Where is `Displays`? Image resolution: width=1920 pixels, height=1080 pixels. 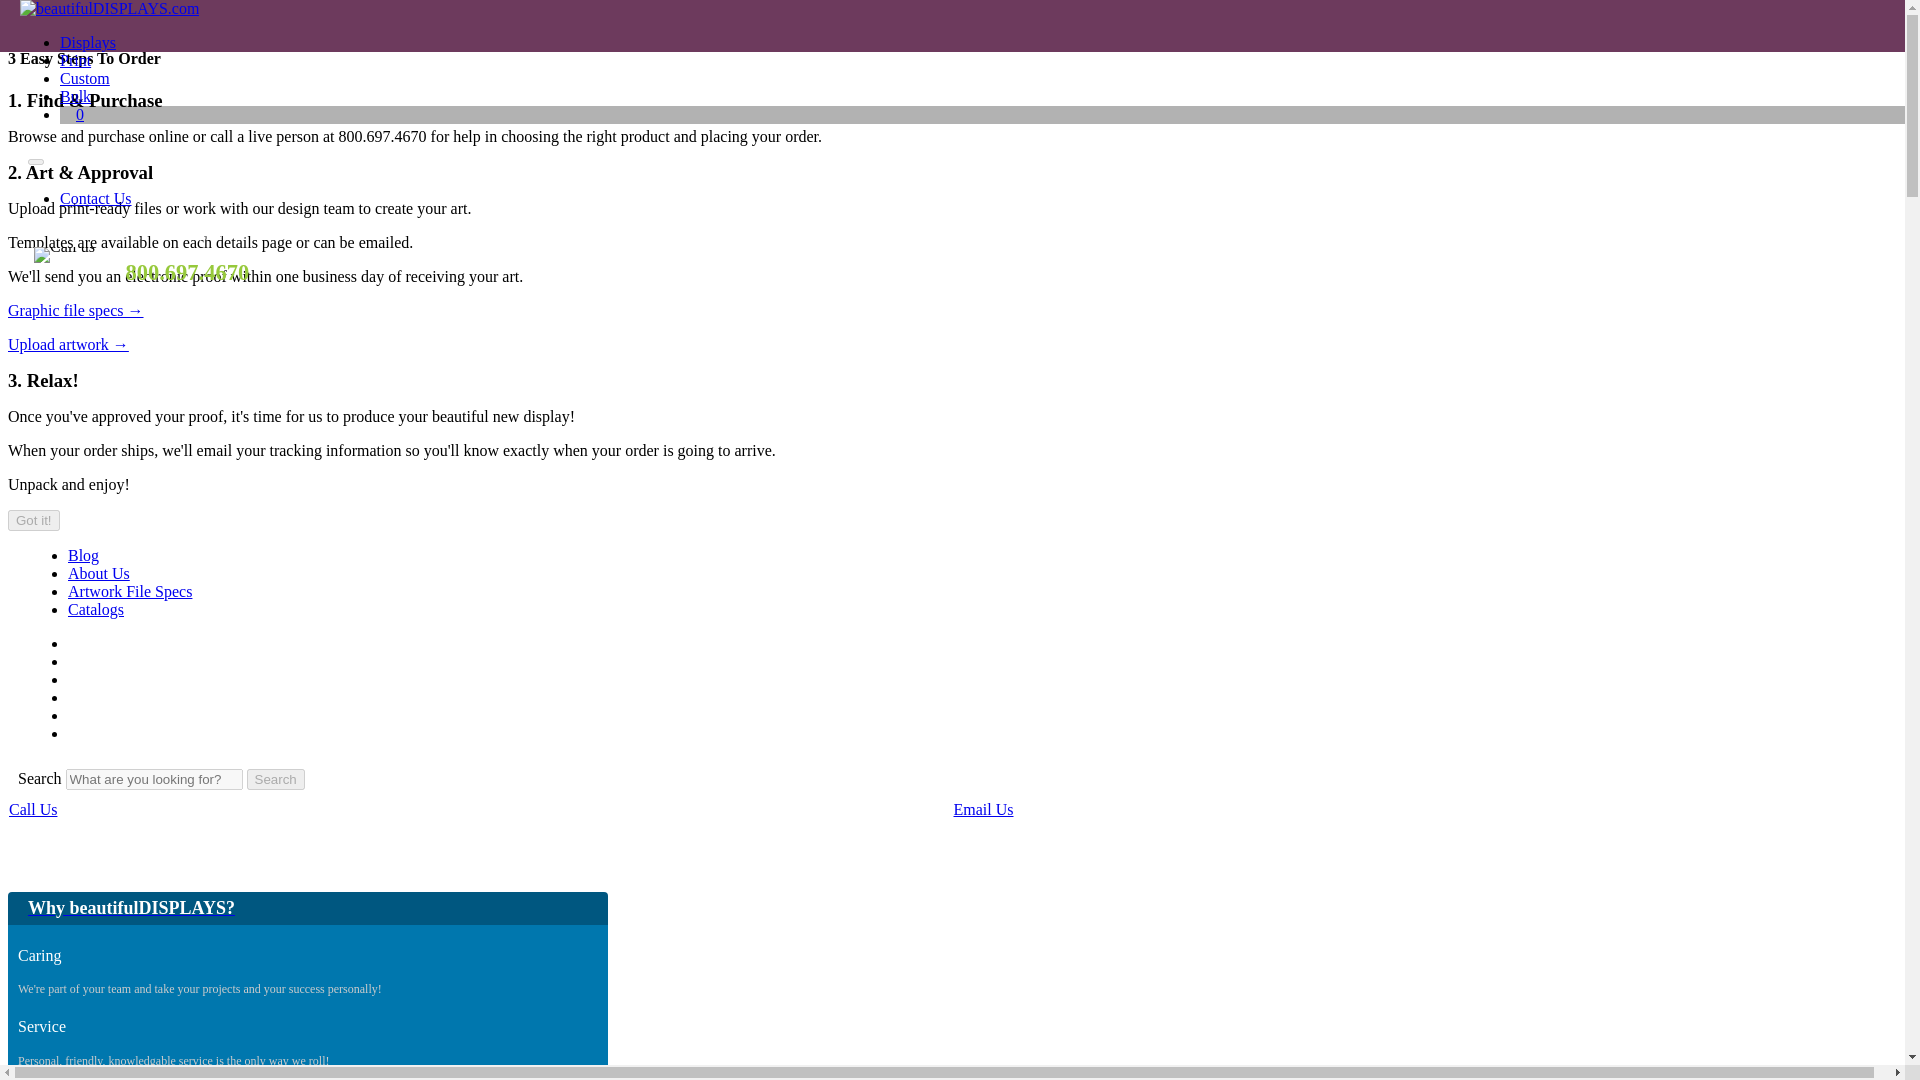 Displays is located at coordinates (87, 42).